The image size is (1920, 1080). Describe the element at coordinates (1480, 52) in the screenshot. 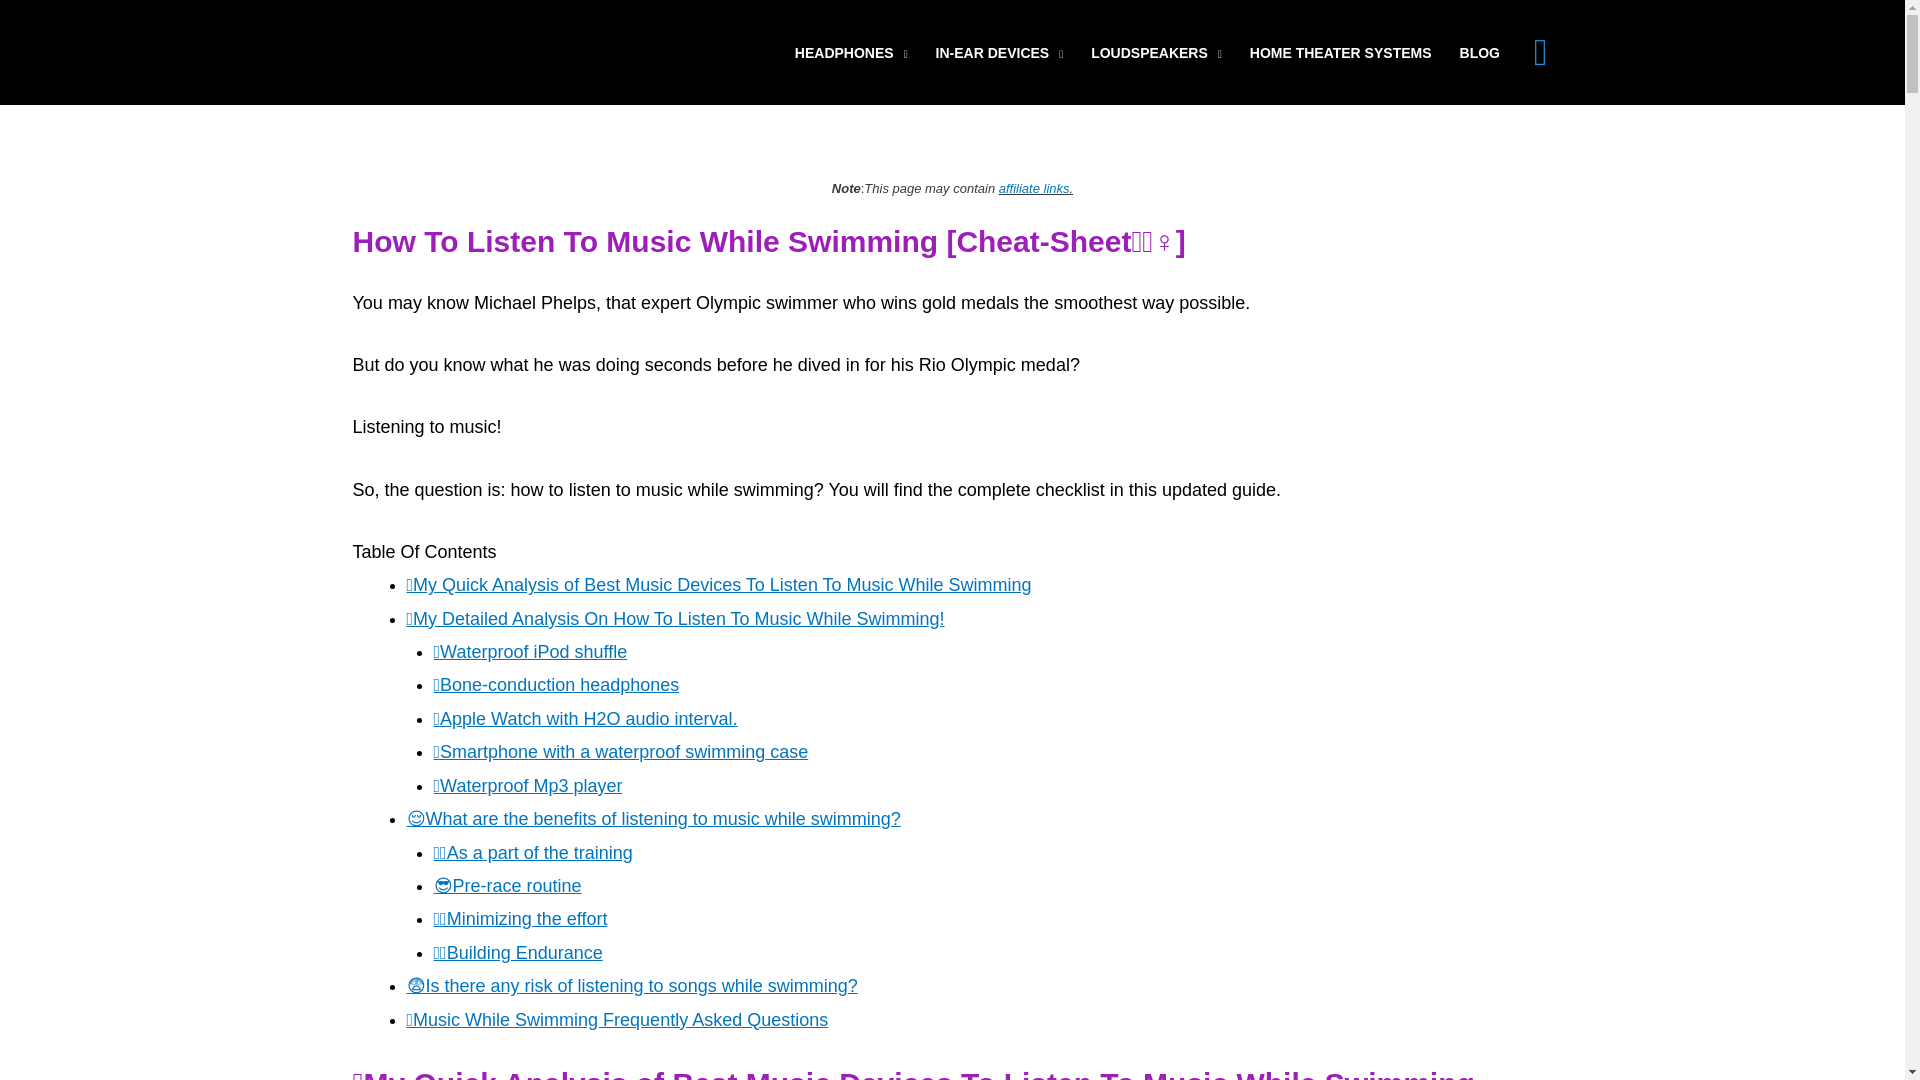

I see `BLOG` at that location.